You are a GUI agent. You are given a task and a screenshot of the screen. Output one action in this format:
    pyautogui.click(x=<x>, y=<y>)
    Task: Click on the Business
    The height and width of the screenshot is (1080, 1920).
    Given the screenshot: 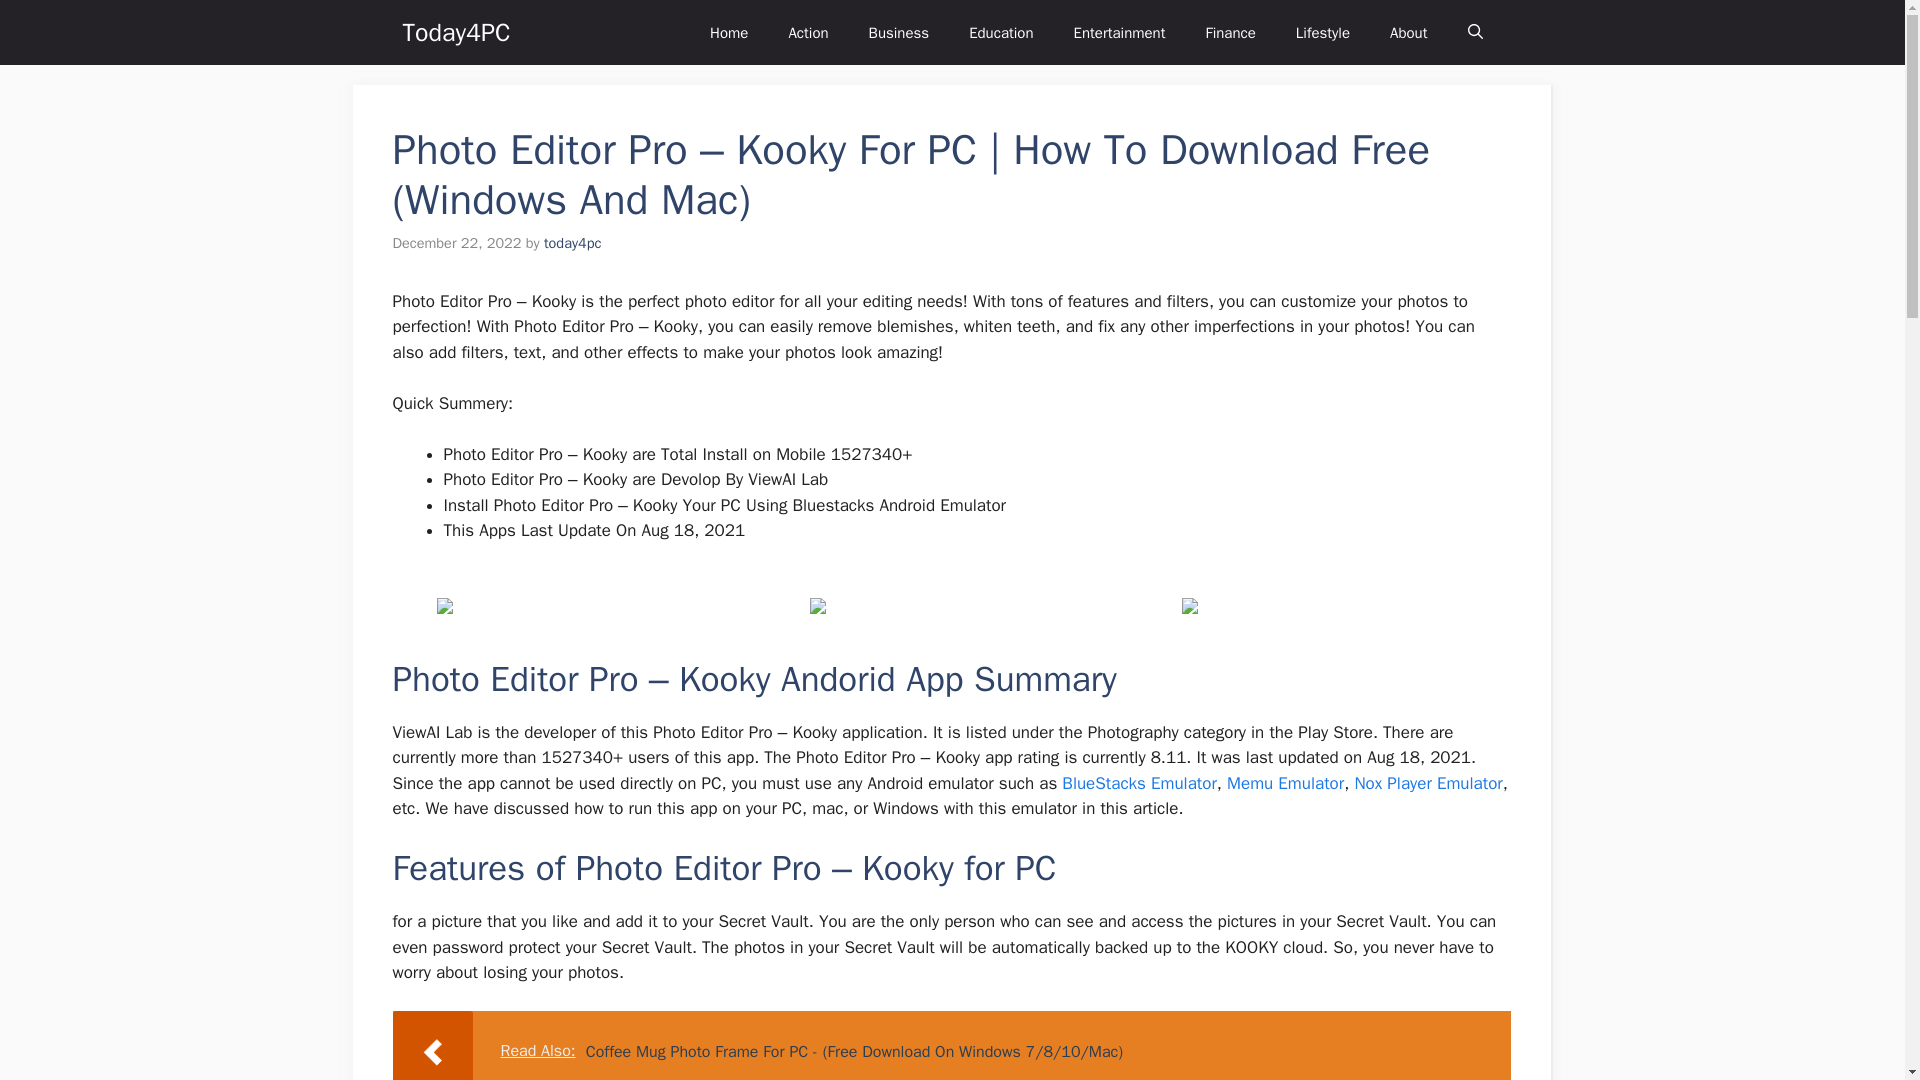 What is the action you would take?
    pyautogui.click(x=899, y=32)
    